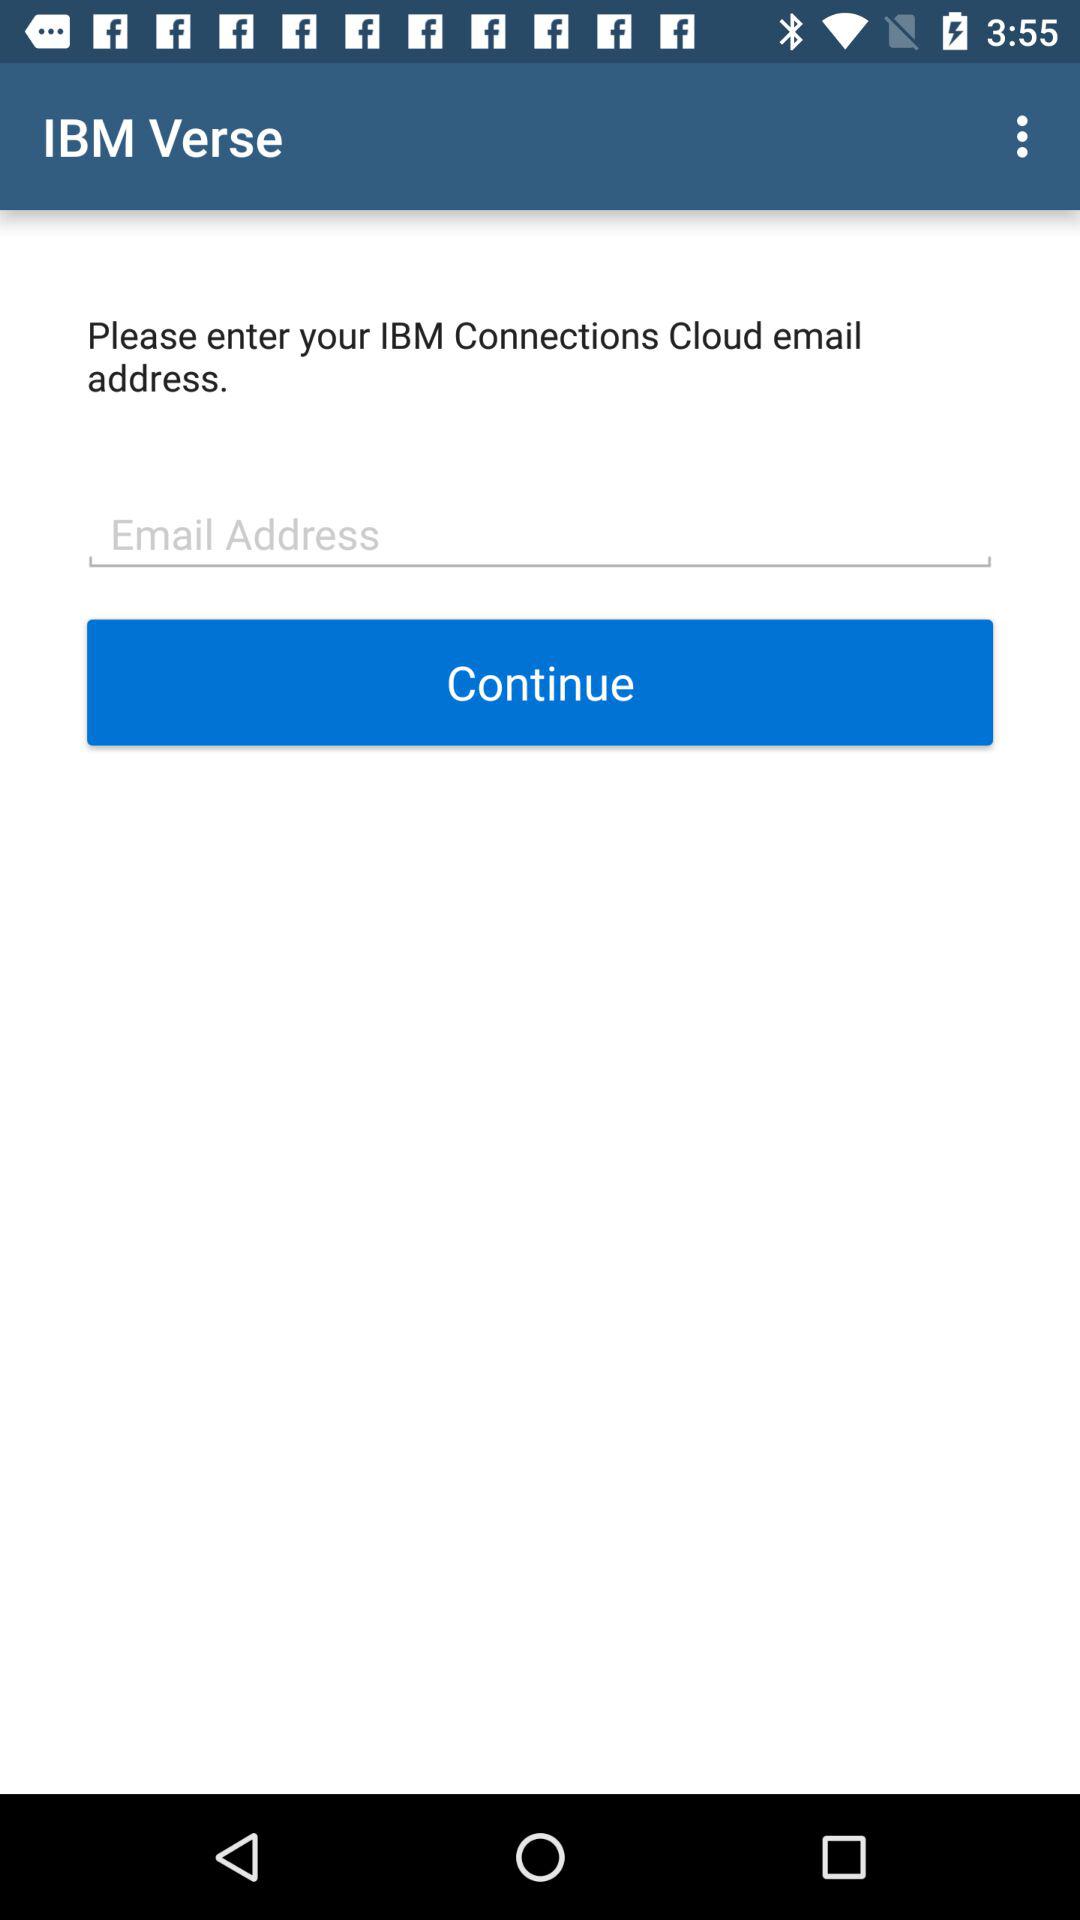 The height and width of the screenshot is (1920, 1080). Describe the element at coordinates (540, 682) in the screenshot. I see `launch the continue` at that location.